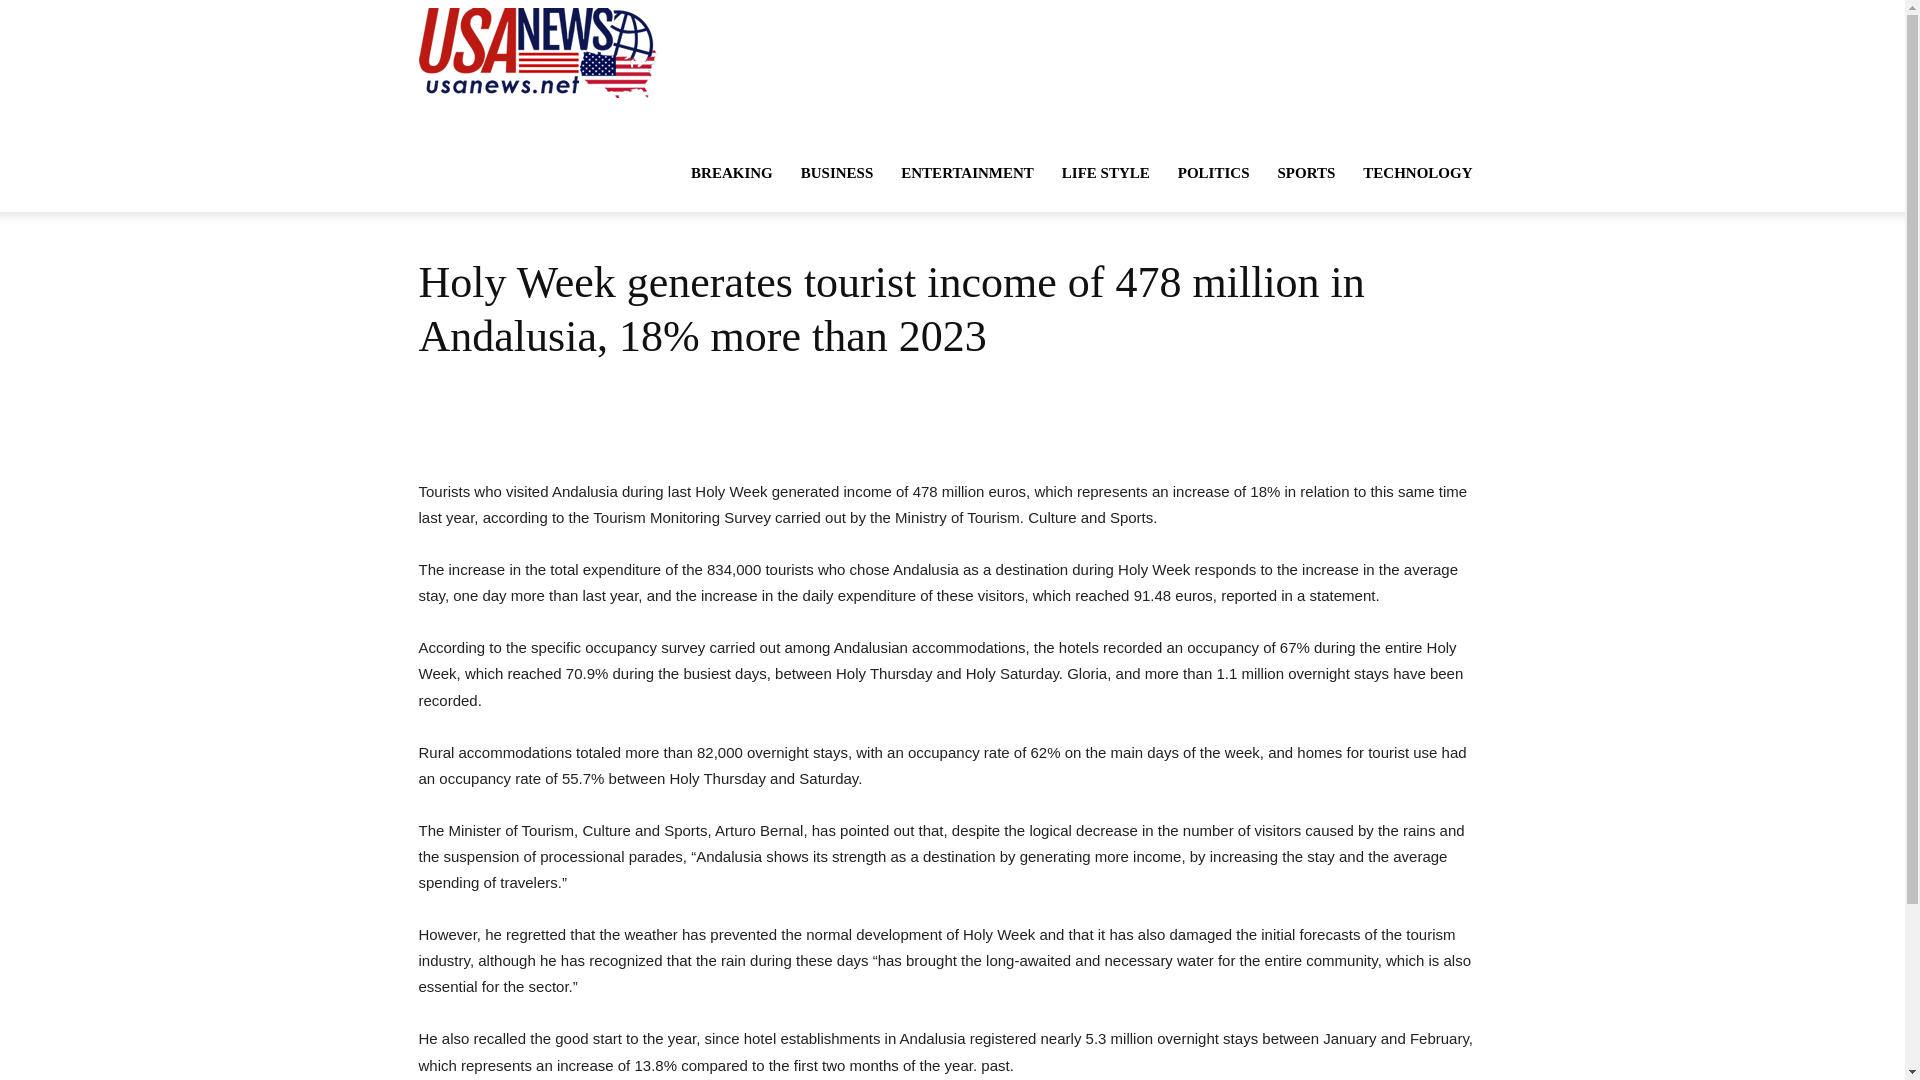 This screenshot has height=1080, width=1920. What do you see at coordinates (1106, 172) in the screenshot?
I see `LIFE STYLE` at bounding box center [1106, 172].